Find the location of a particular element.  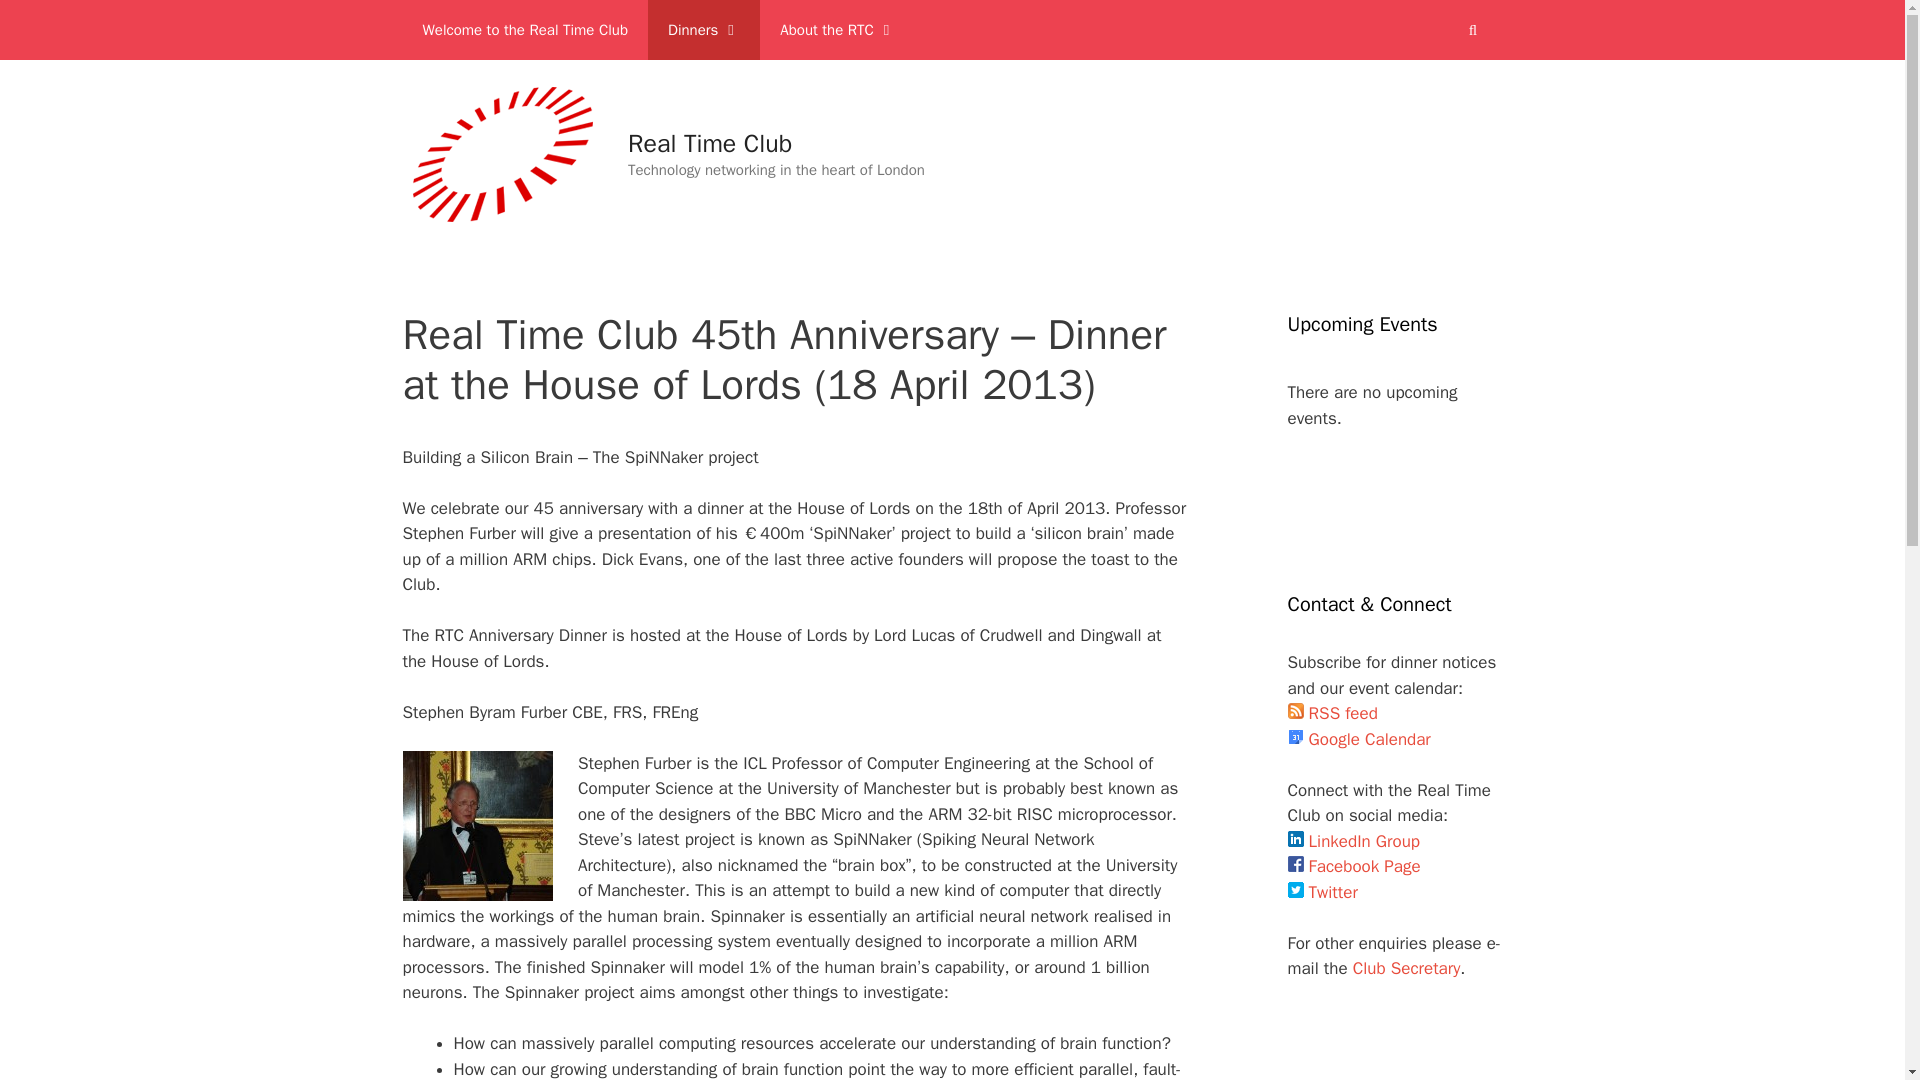

Facebook Page is located at coordinates (1354, 866).